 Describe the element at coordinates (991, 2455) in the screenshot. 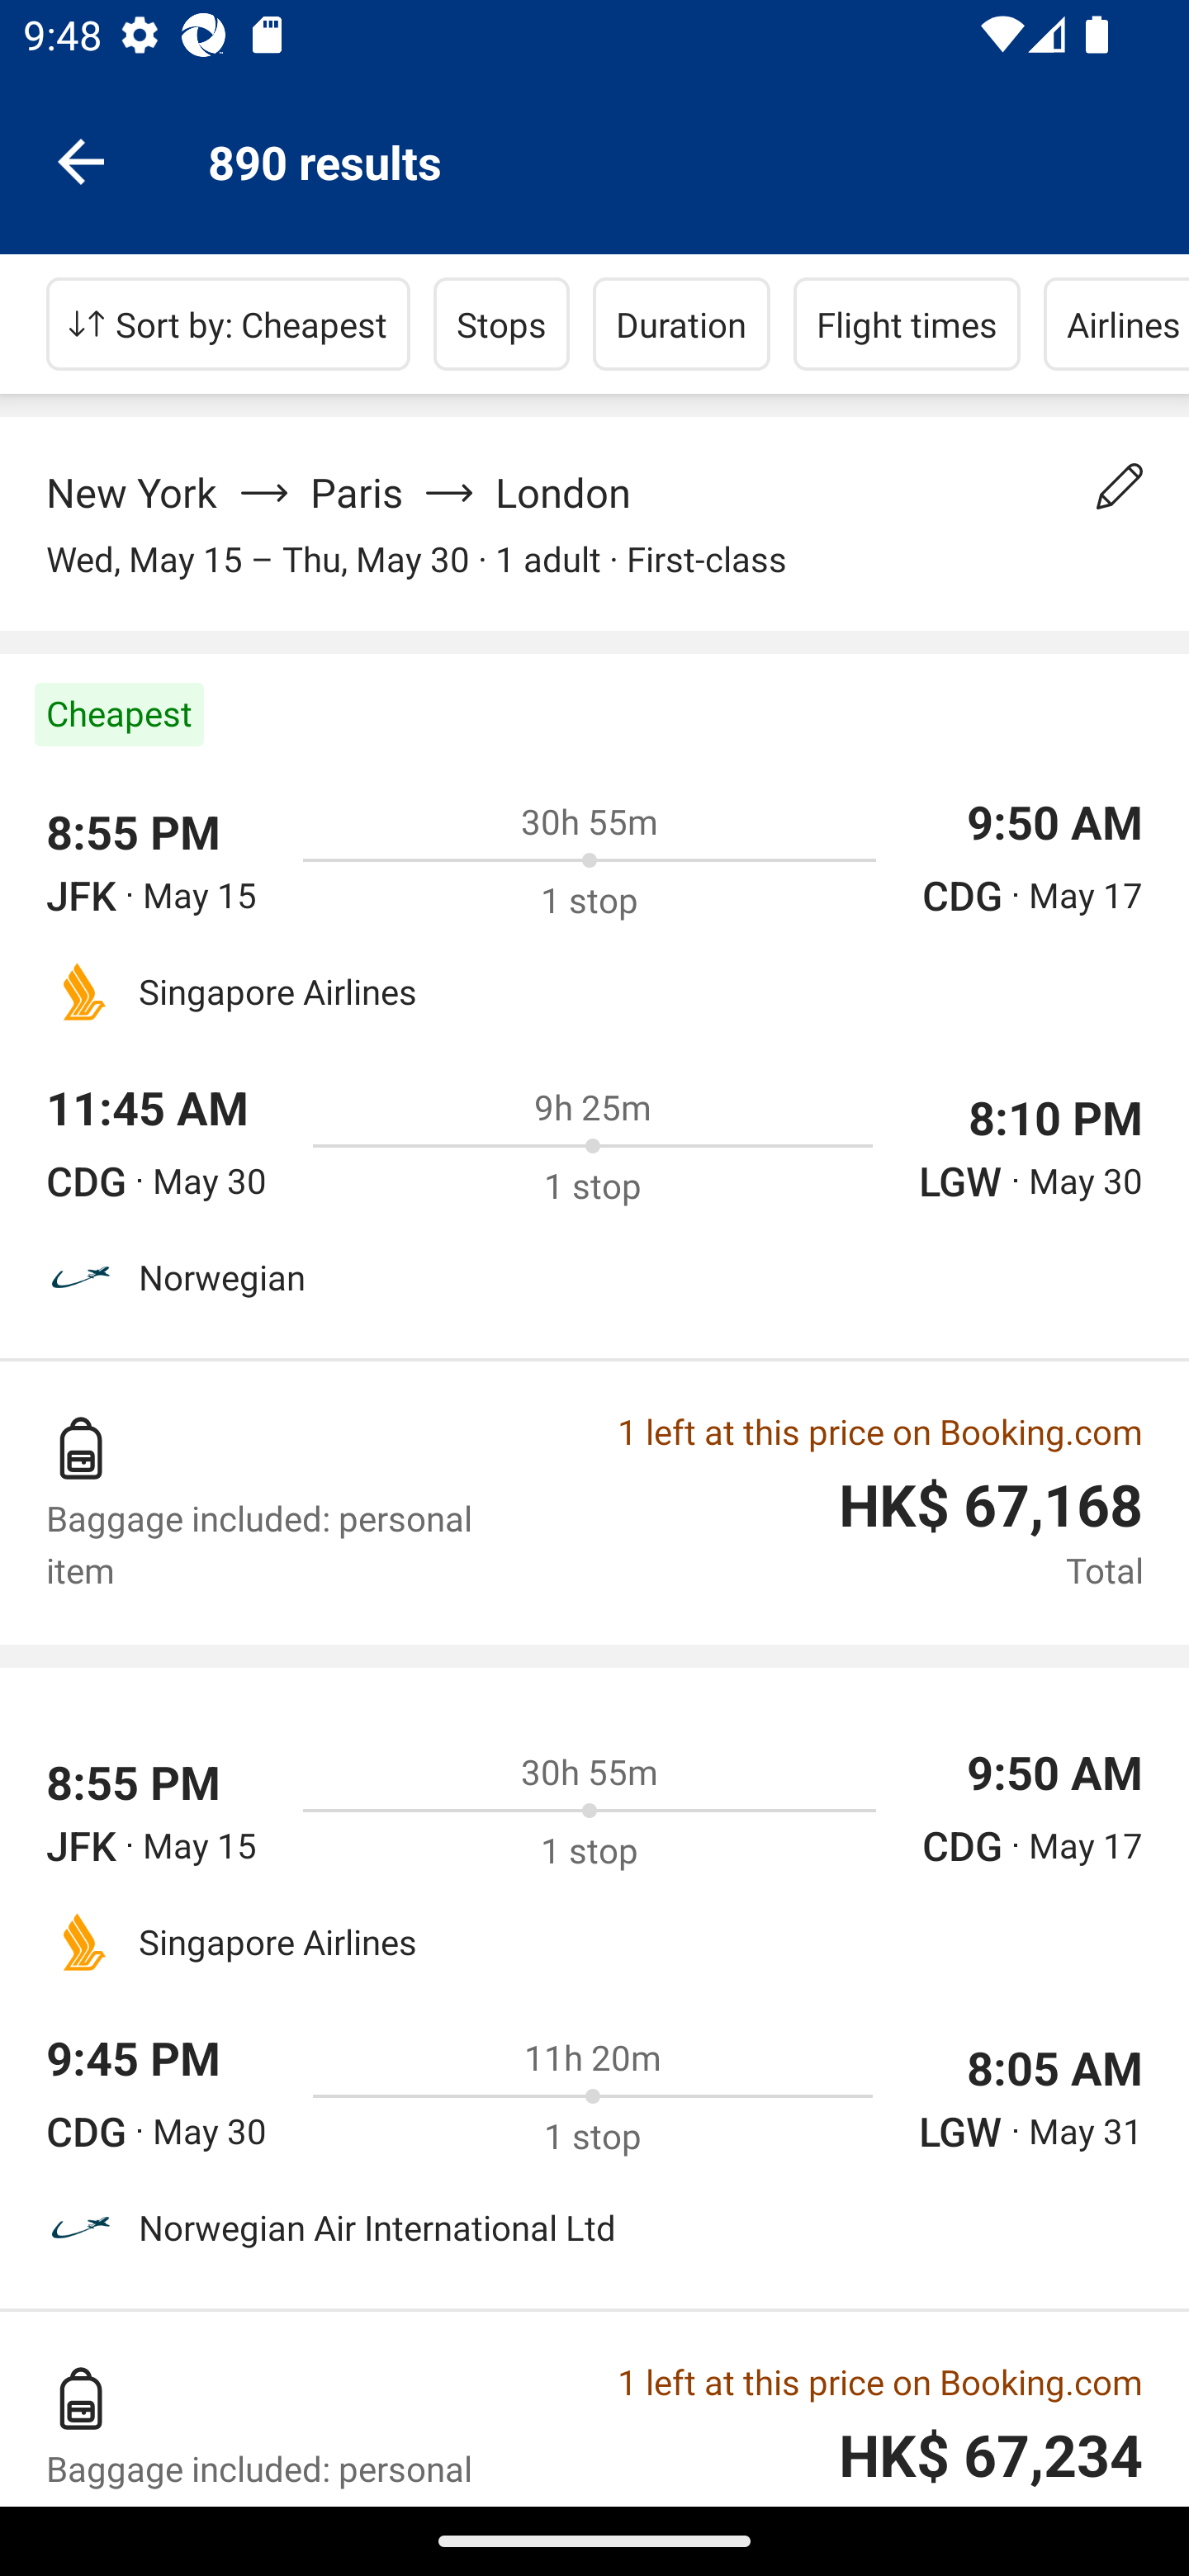

I see `HK$ 67,234` at that location.